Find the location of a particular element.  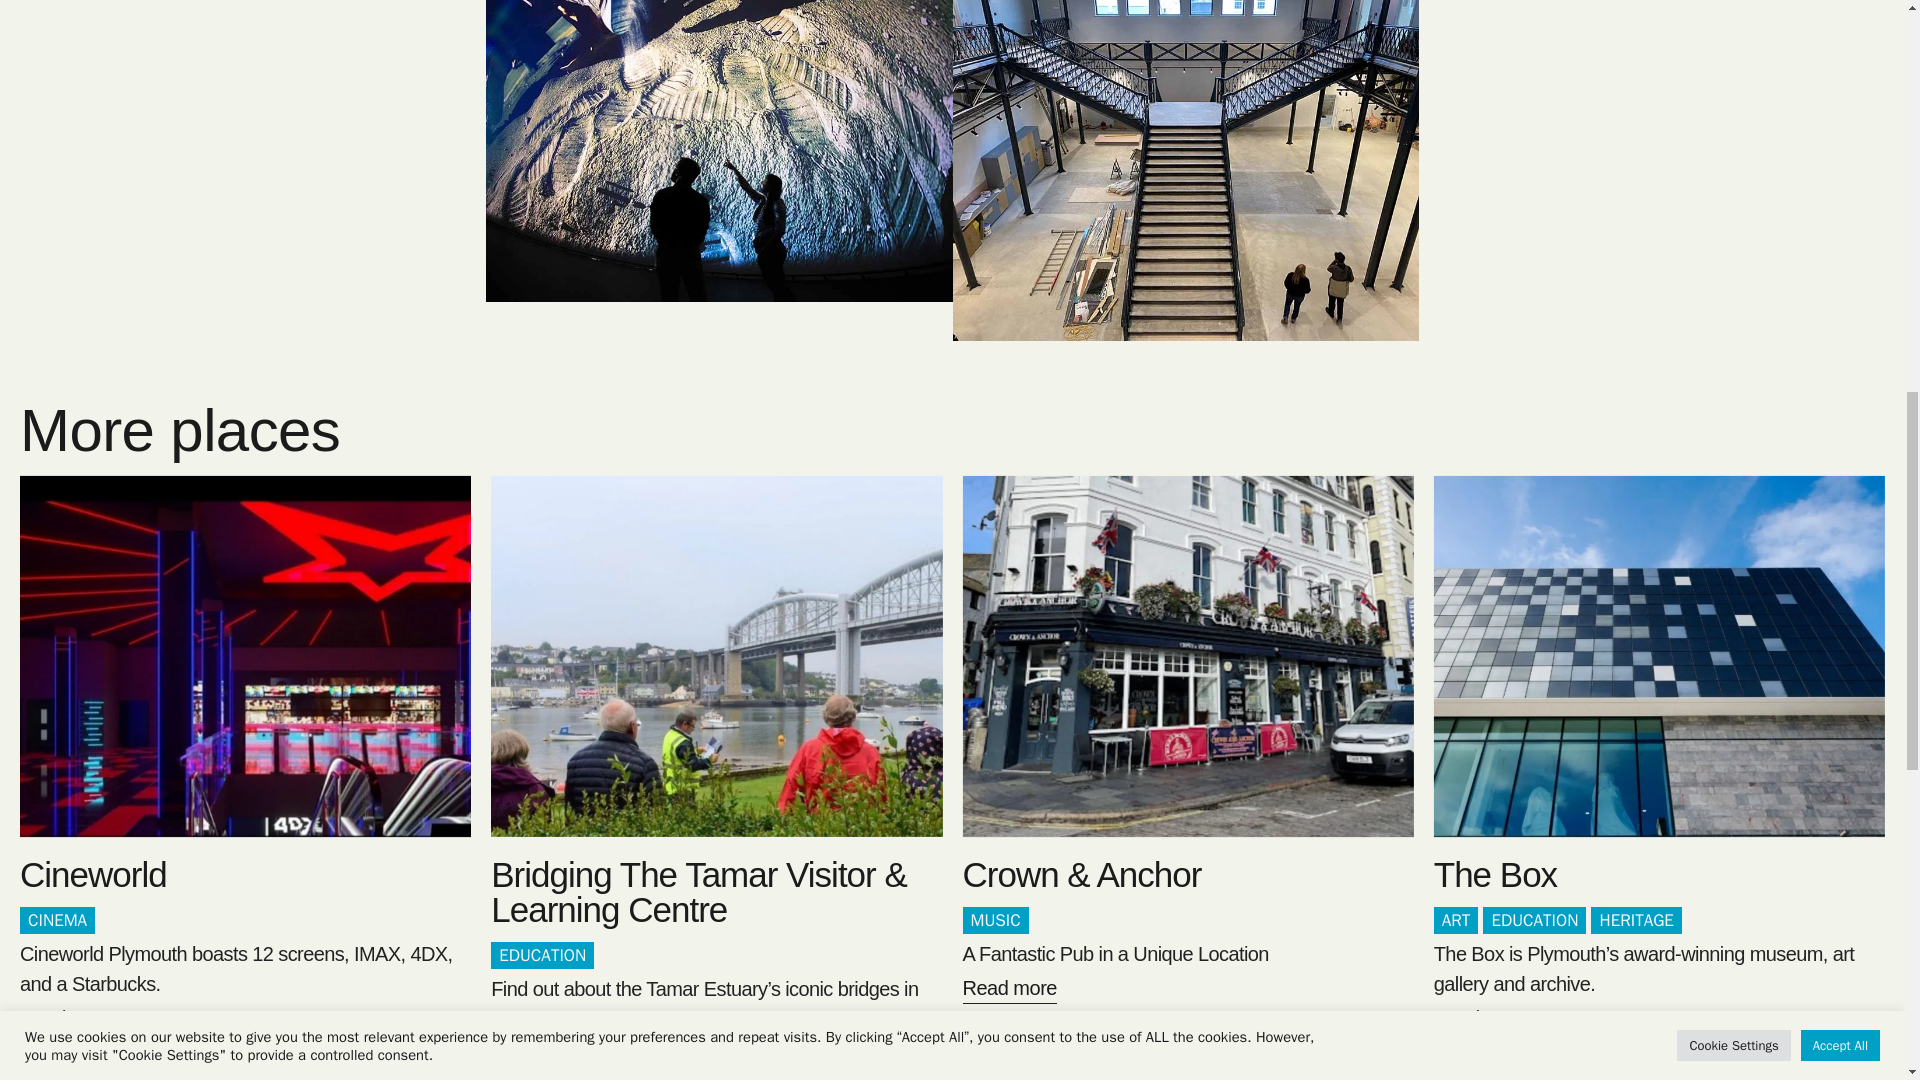

CINEMA is located at coordinates (56, 921).